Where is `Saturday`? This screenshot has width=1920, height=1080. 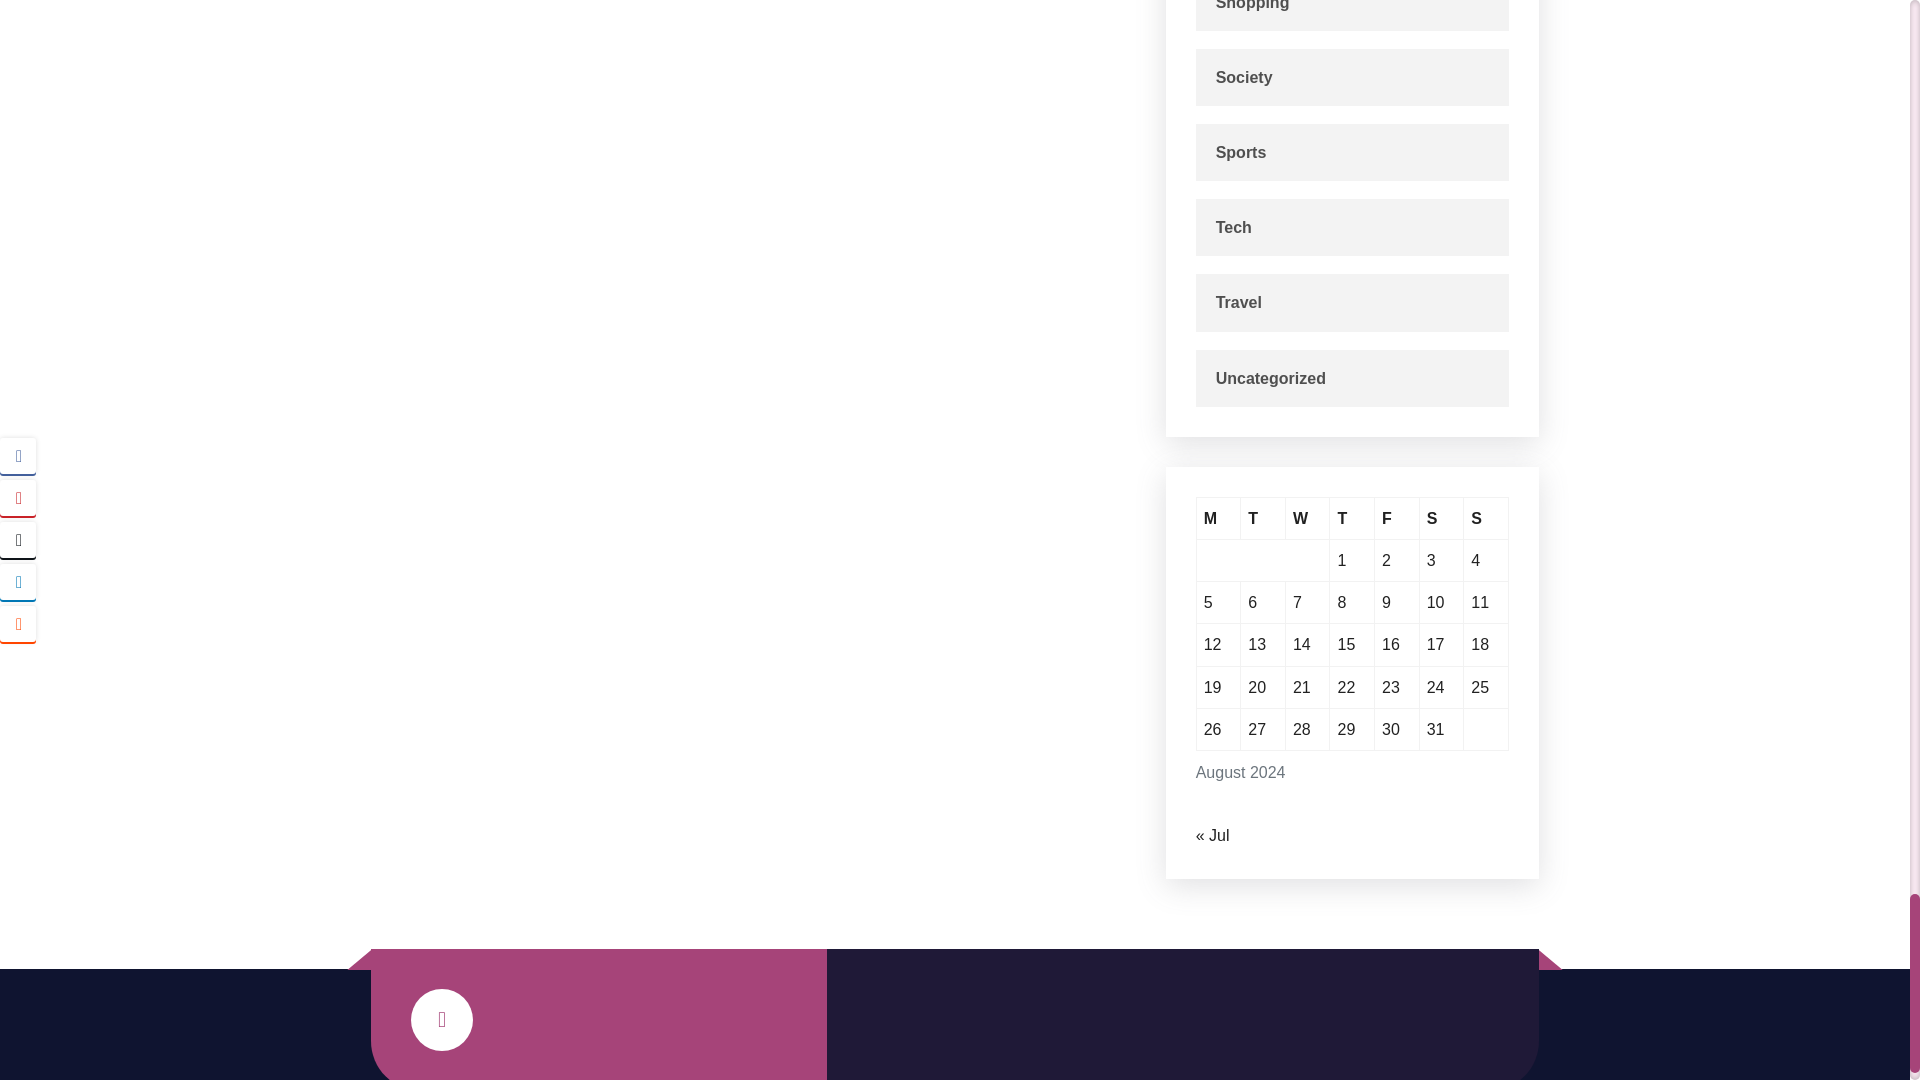
Saturday is located at coordinates (1442, 518).